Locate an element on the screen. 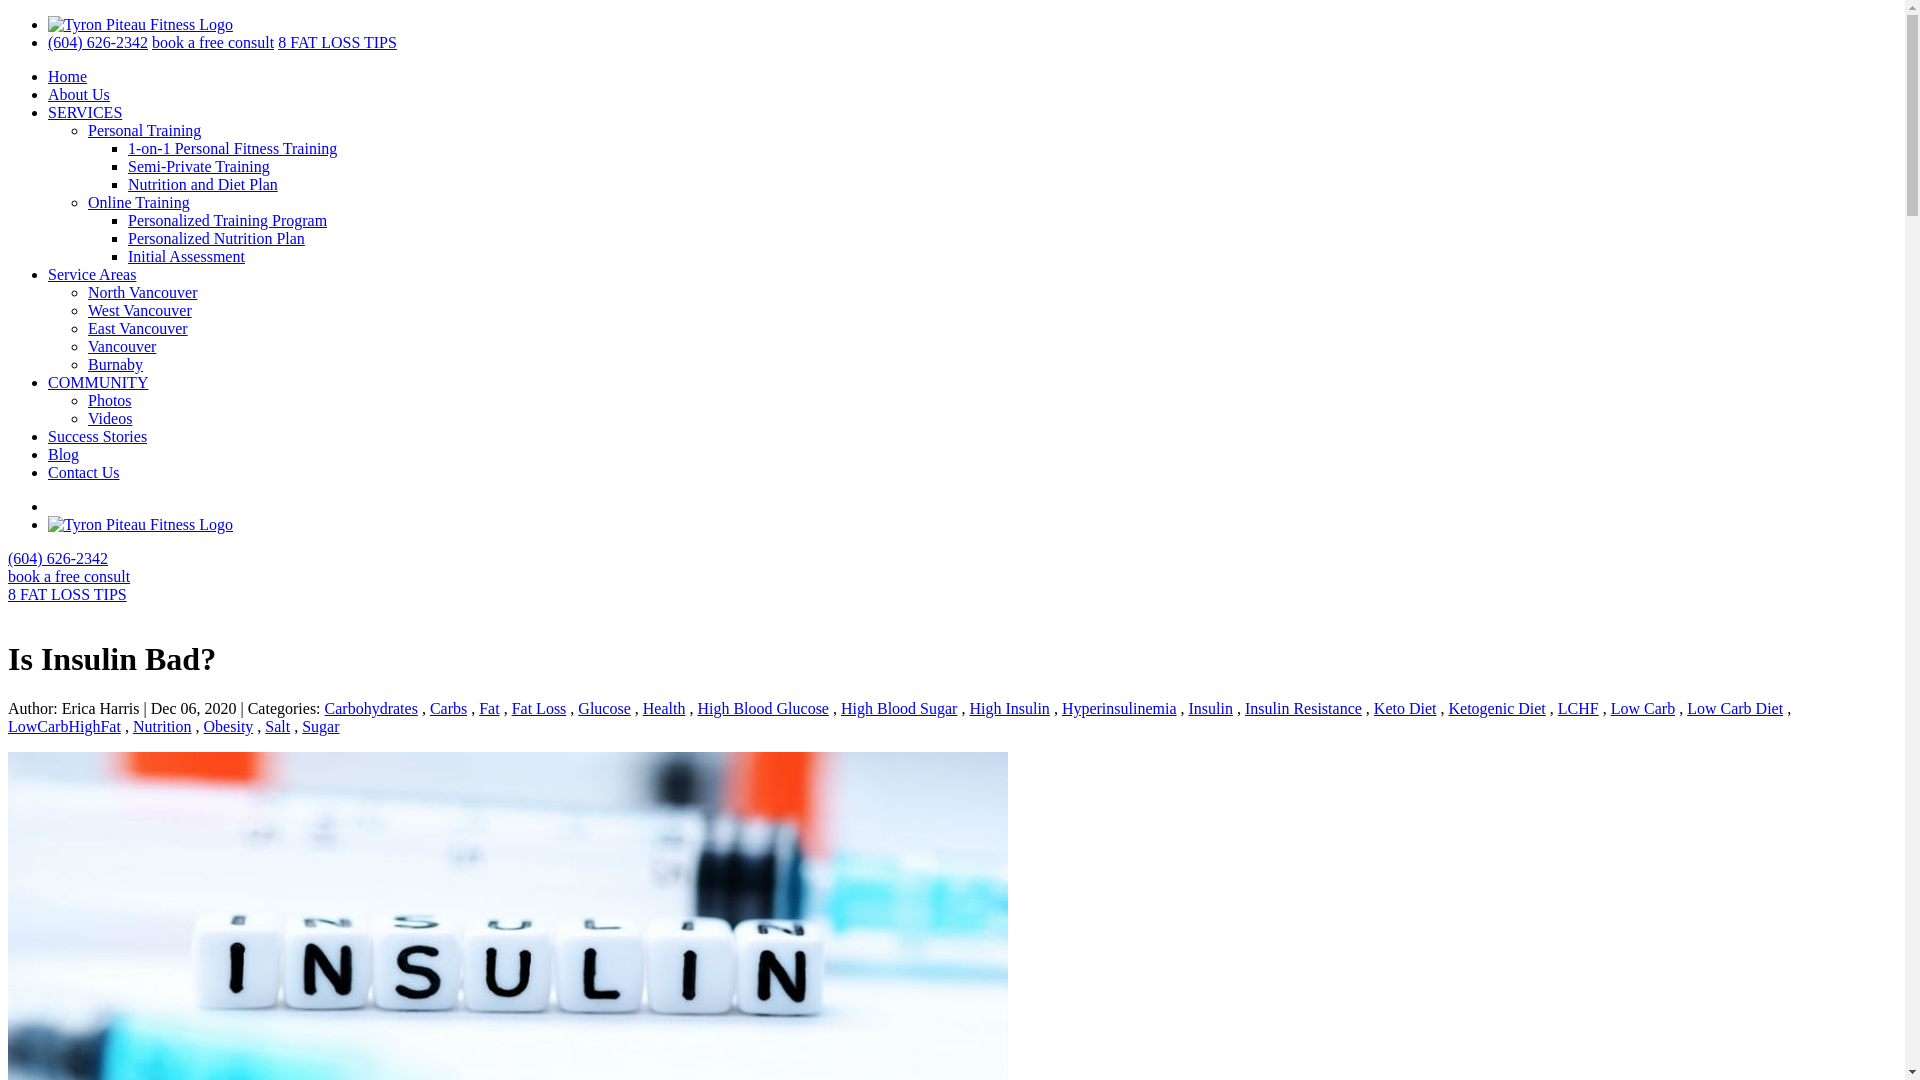 The height and width of the screenshot is (1080, 1920). Photos is located at coordinates (110, 400).